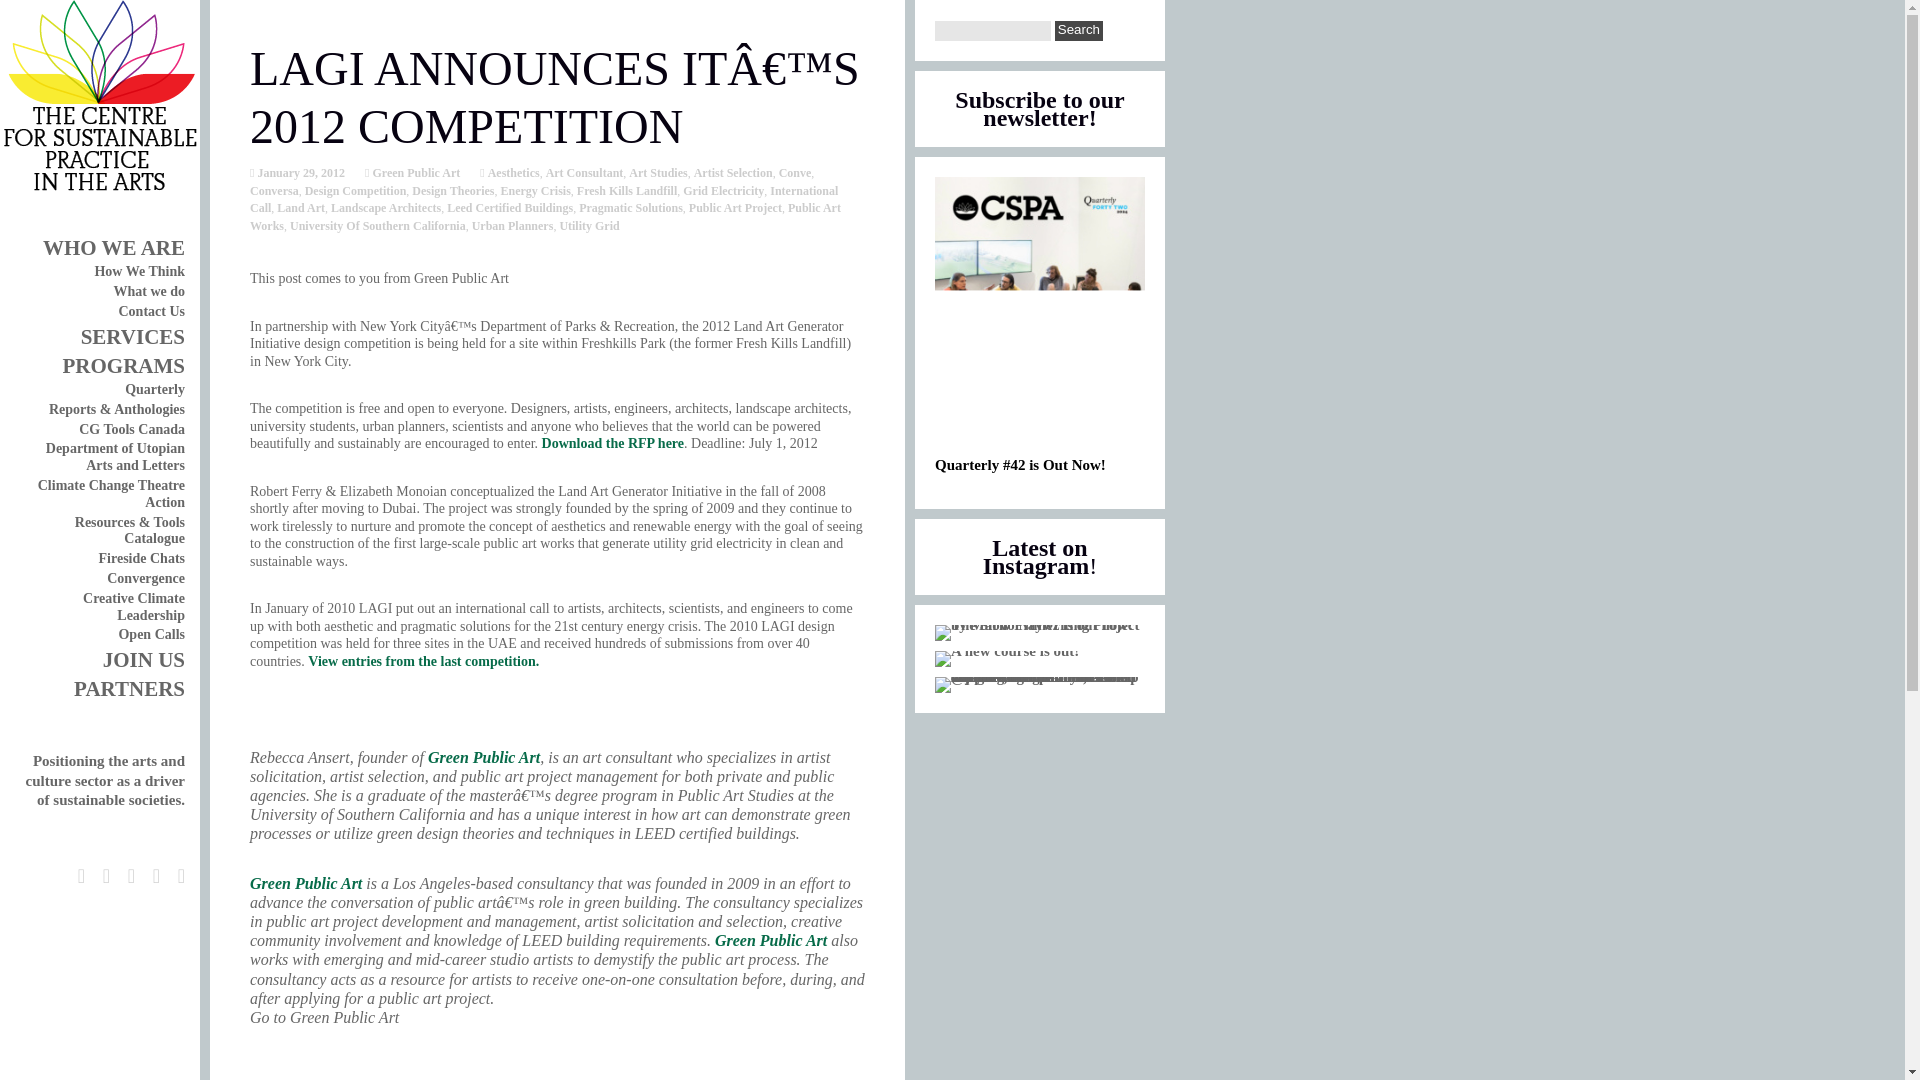 The height and width of the screenshot is (1080, 1920). What do you see at coordinates (113, 248) in the screenshot?
I see `WHO WE ARE` at bounding box center [113, 248].